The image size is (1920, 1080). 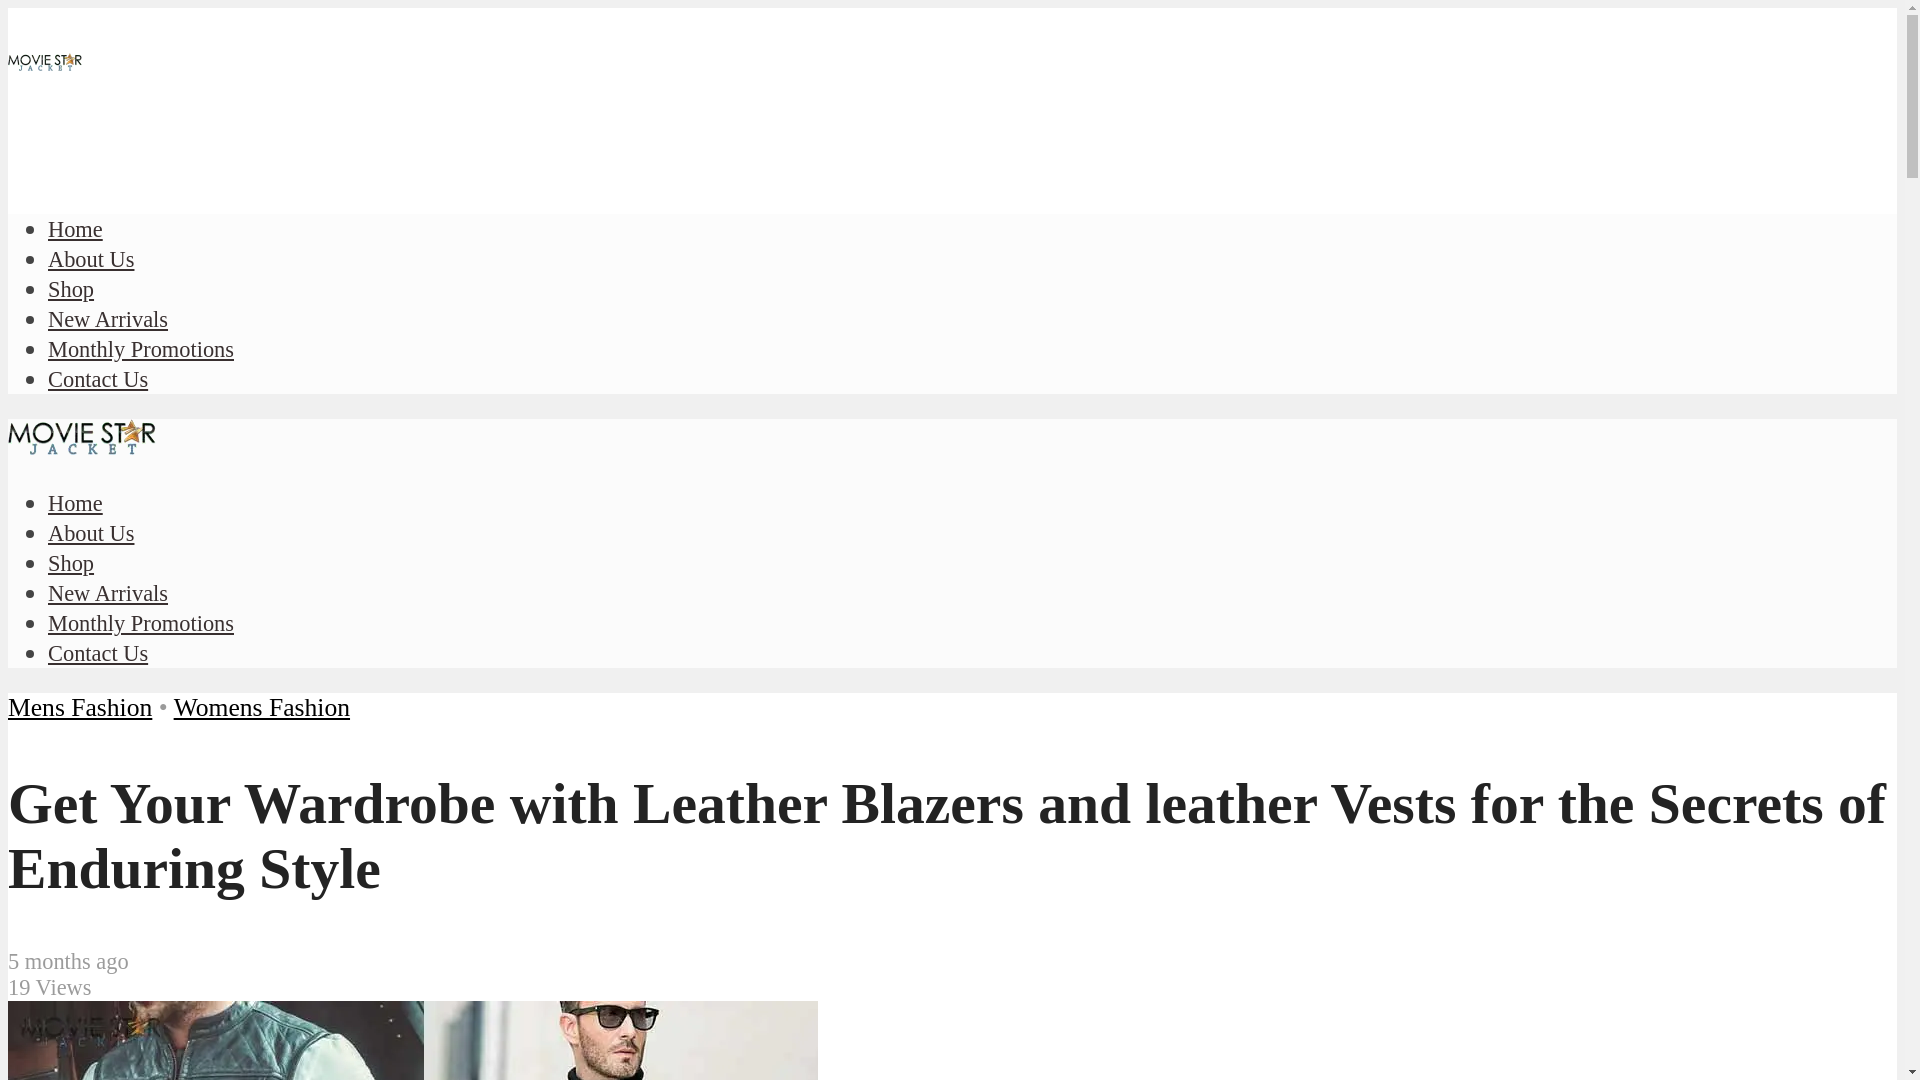 I want to click on About Us, so click(x=91, y=260).